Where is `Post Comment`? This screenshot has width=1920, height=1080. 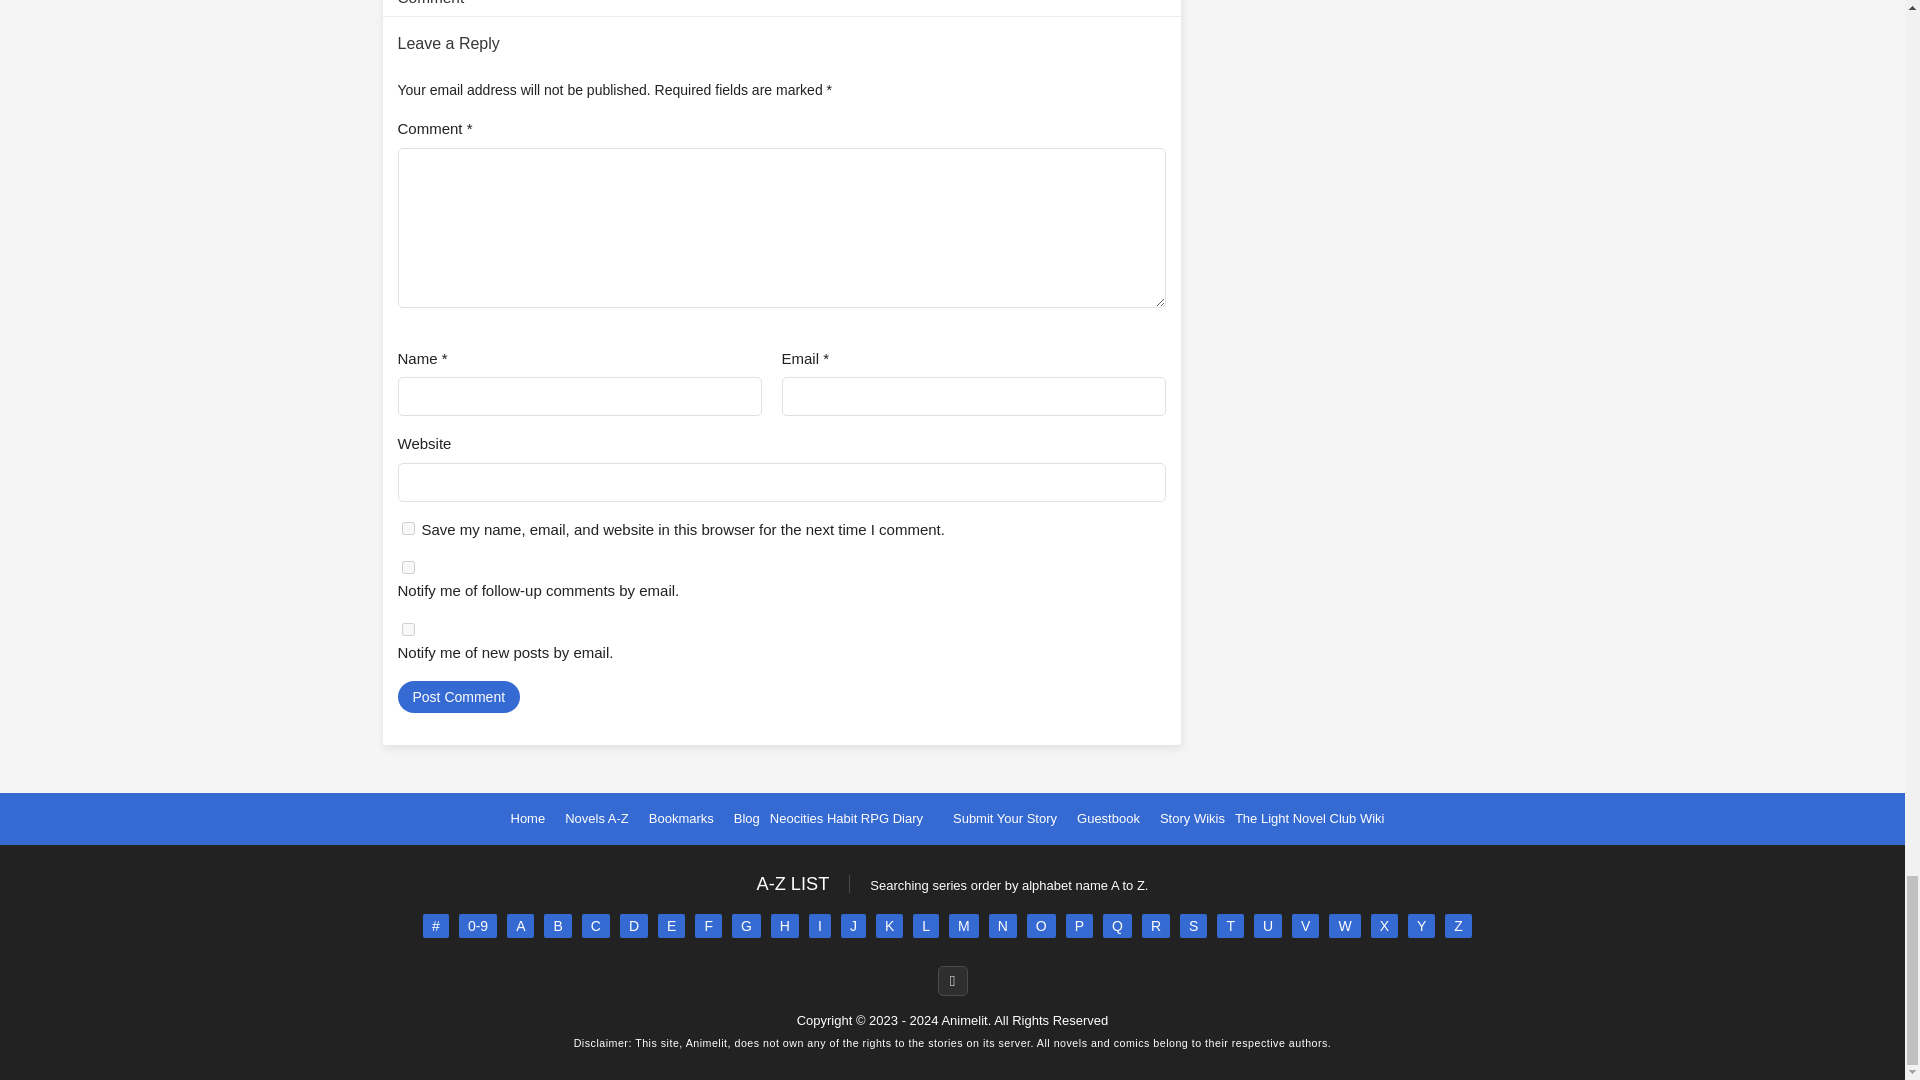
Post Comment is located at coordinates (458, 696).